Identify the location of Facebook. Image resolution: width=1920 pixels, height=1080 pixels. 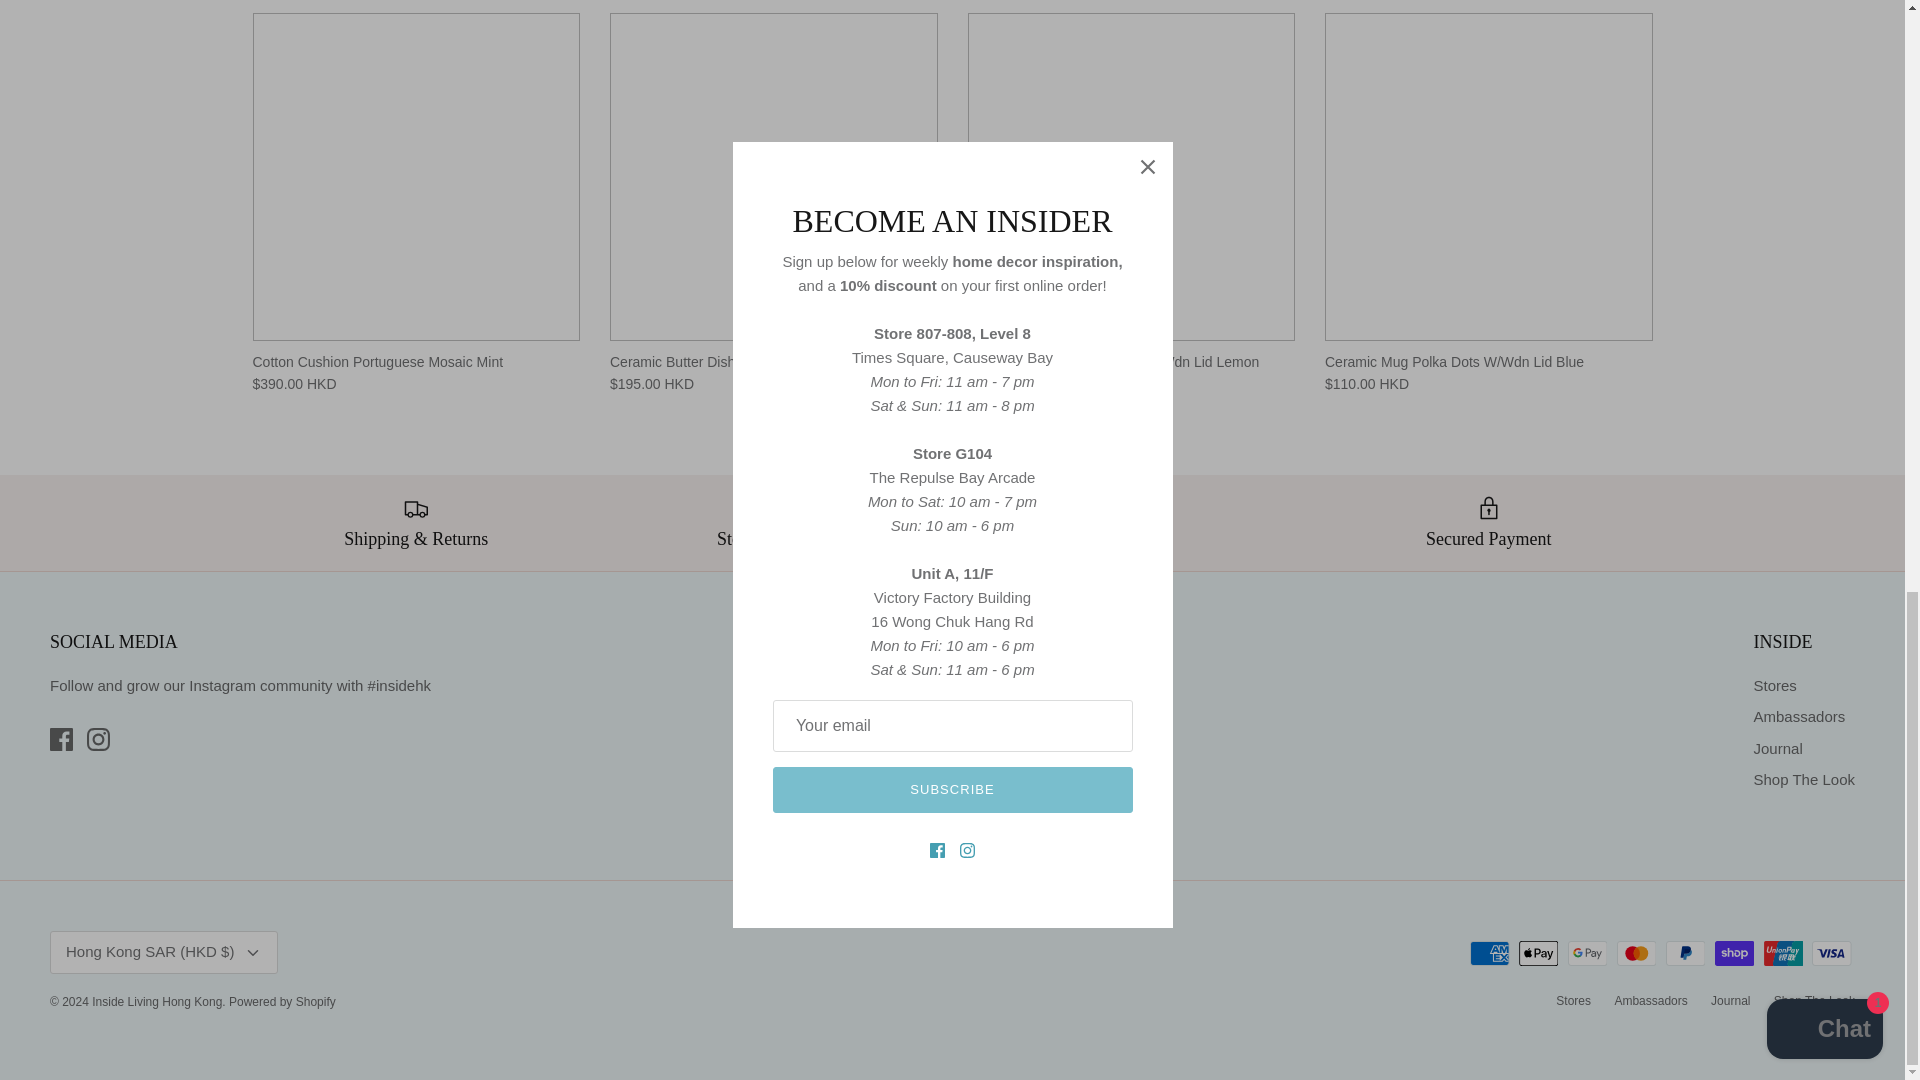
(60, 738).